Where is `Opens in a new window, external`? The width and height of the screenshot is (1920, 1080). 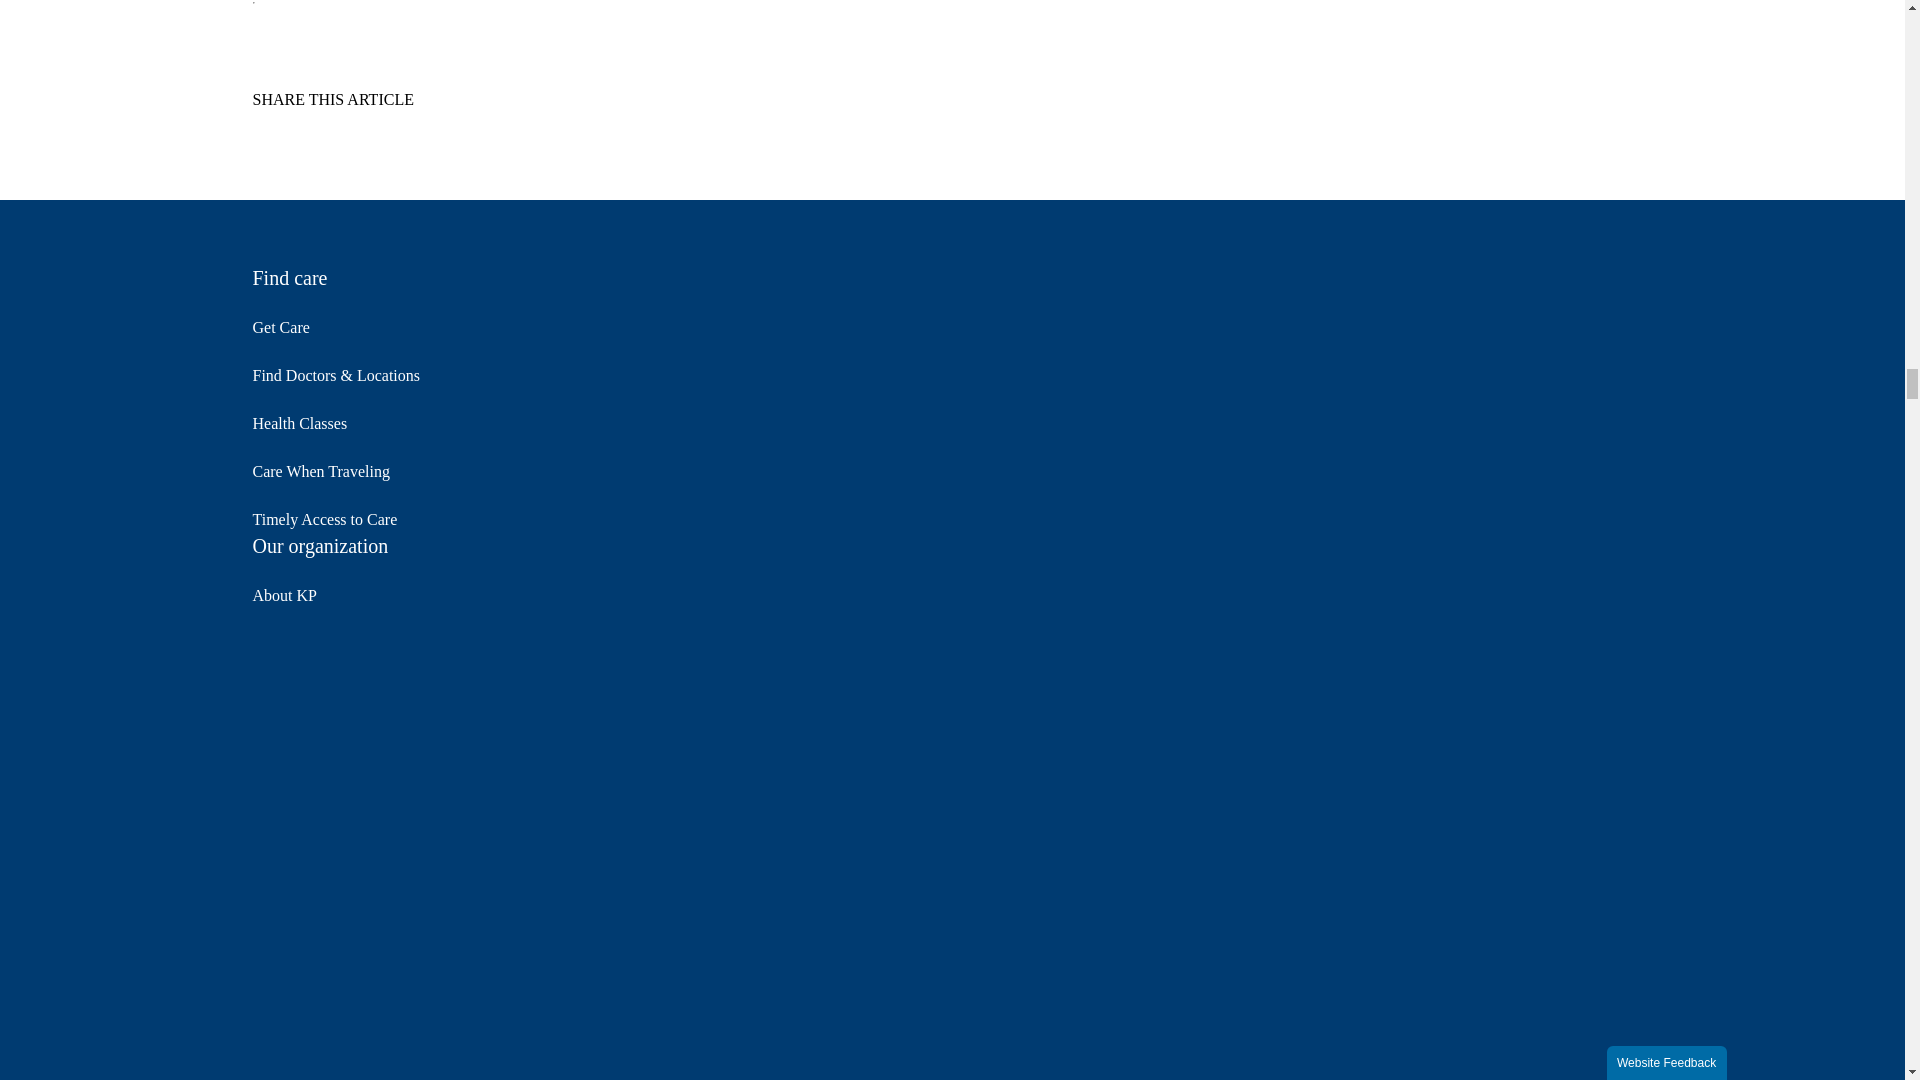
Opens in a new window, external is located at coordinates (329, 130).